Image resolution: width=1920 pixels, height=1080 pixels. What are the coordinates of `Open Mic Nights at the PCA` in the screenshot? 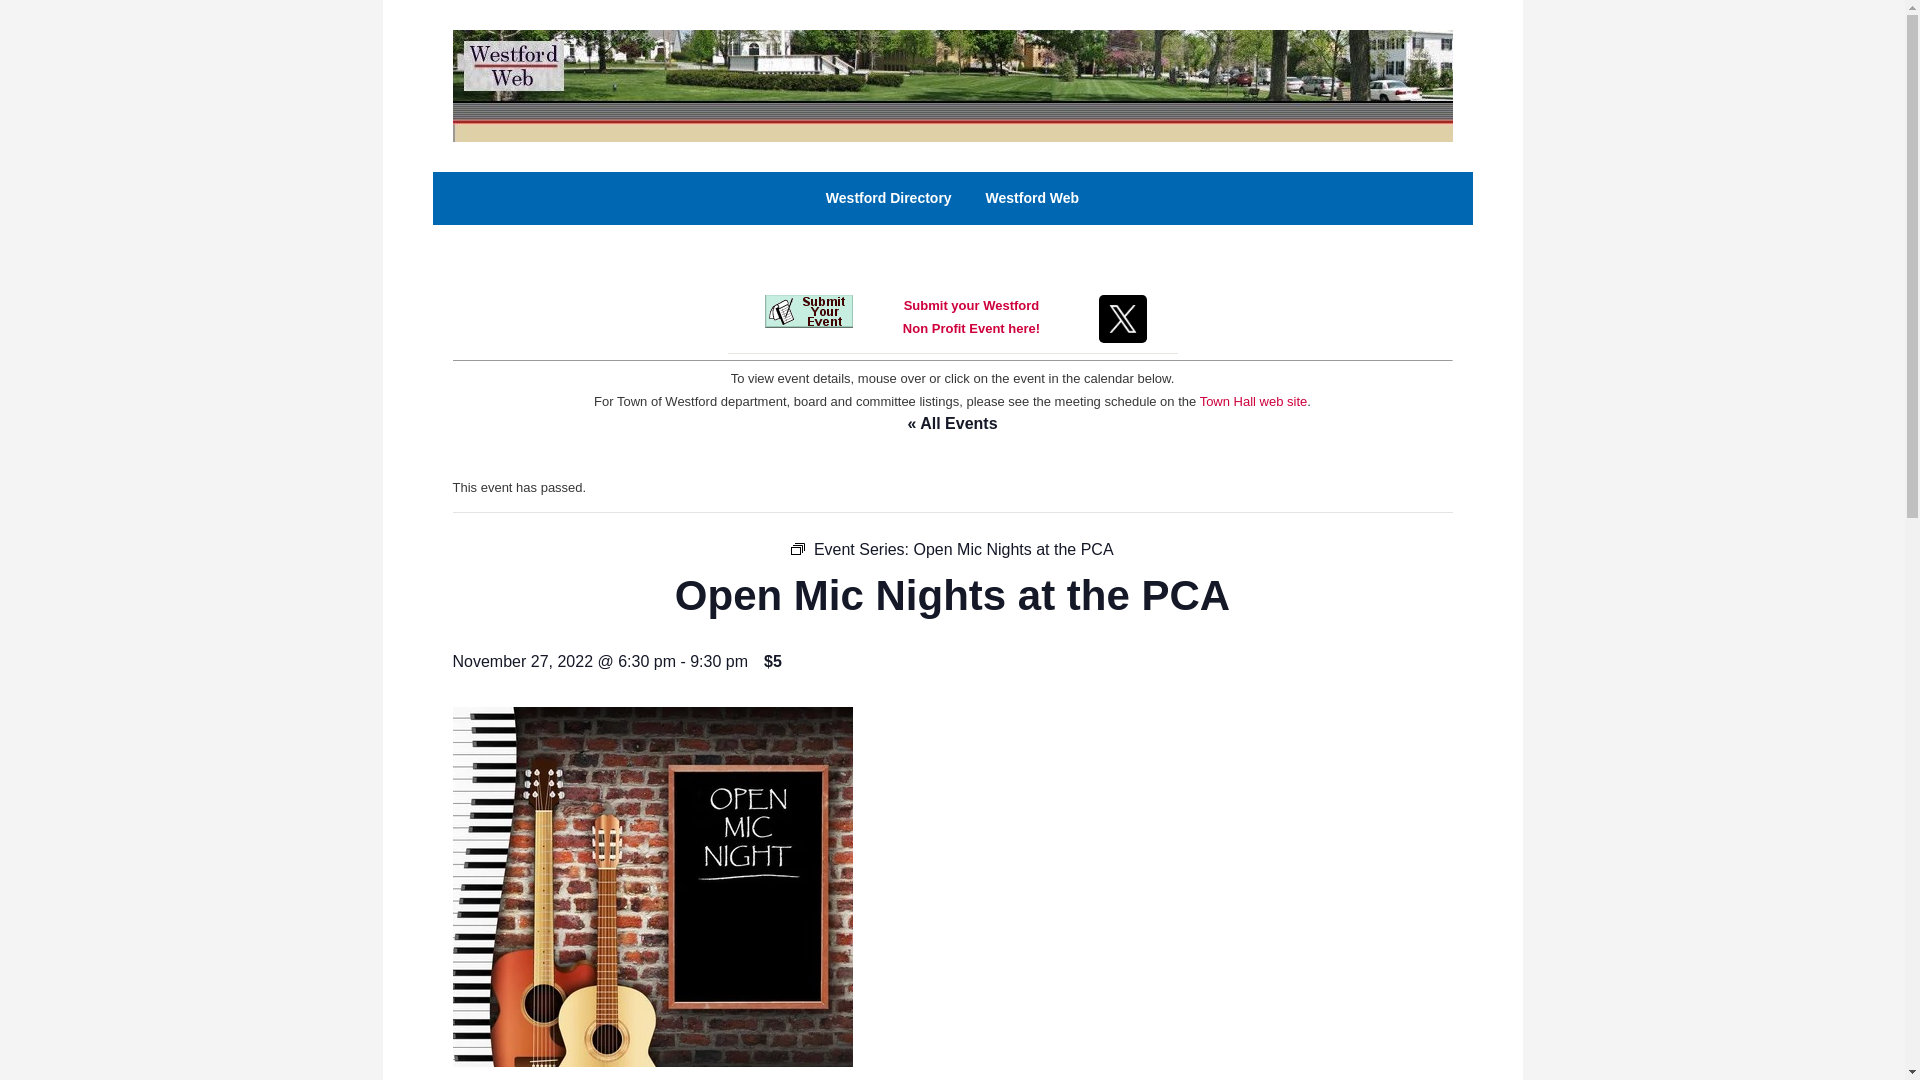 It's located at (1013, 550).